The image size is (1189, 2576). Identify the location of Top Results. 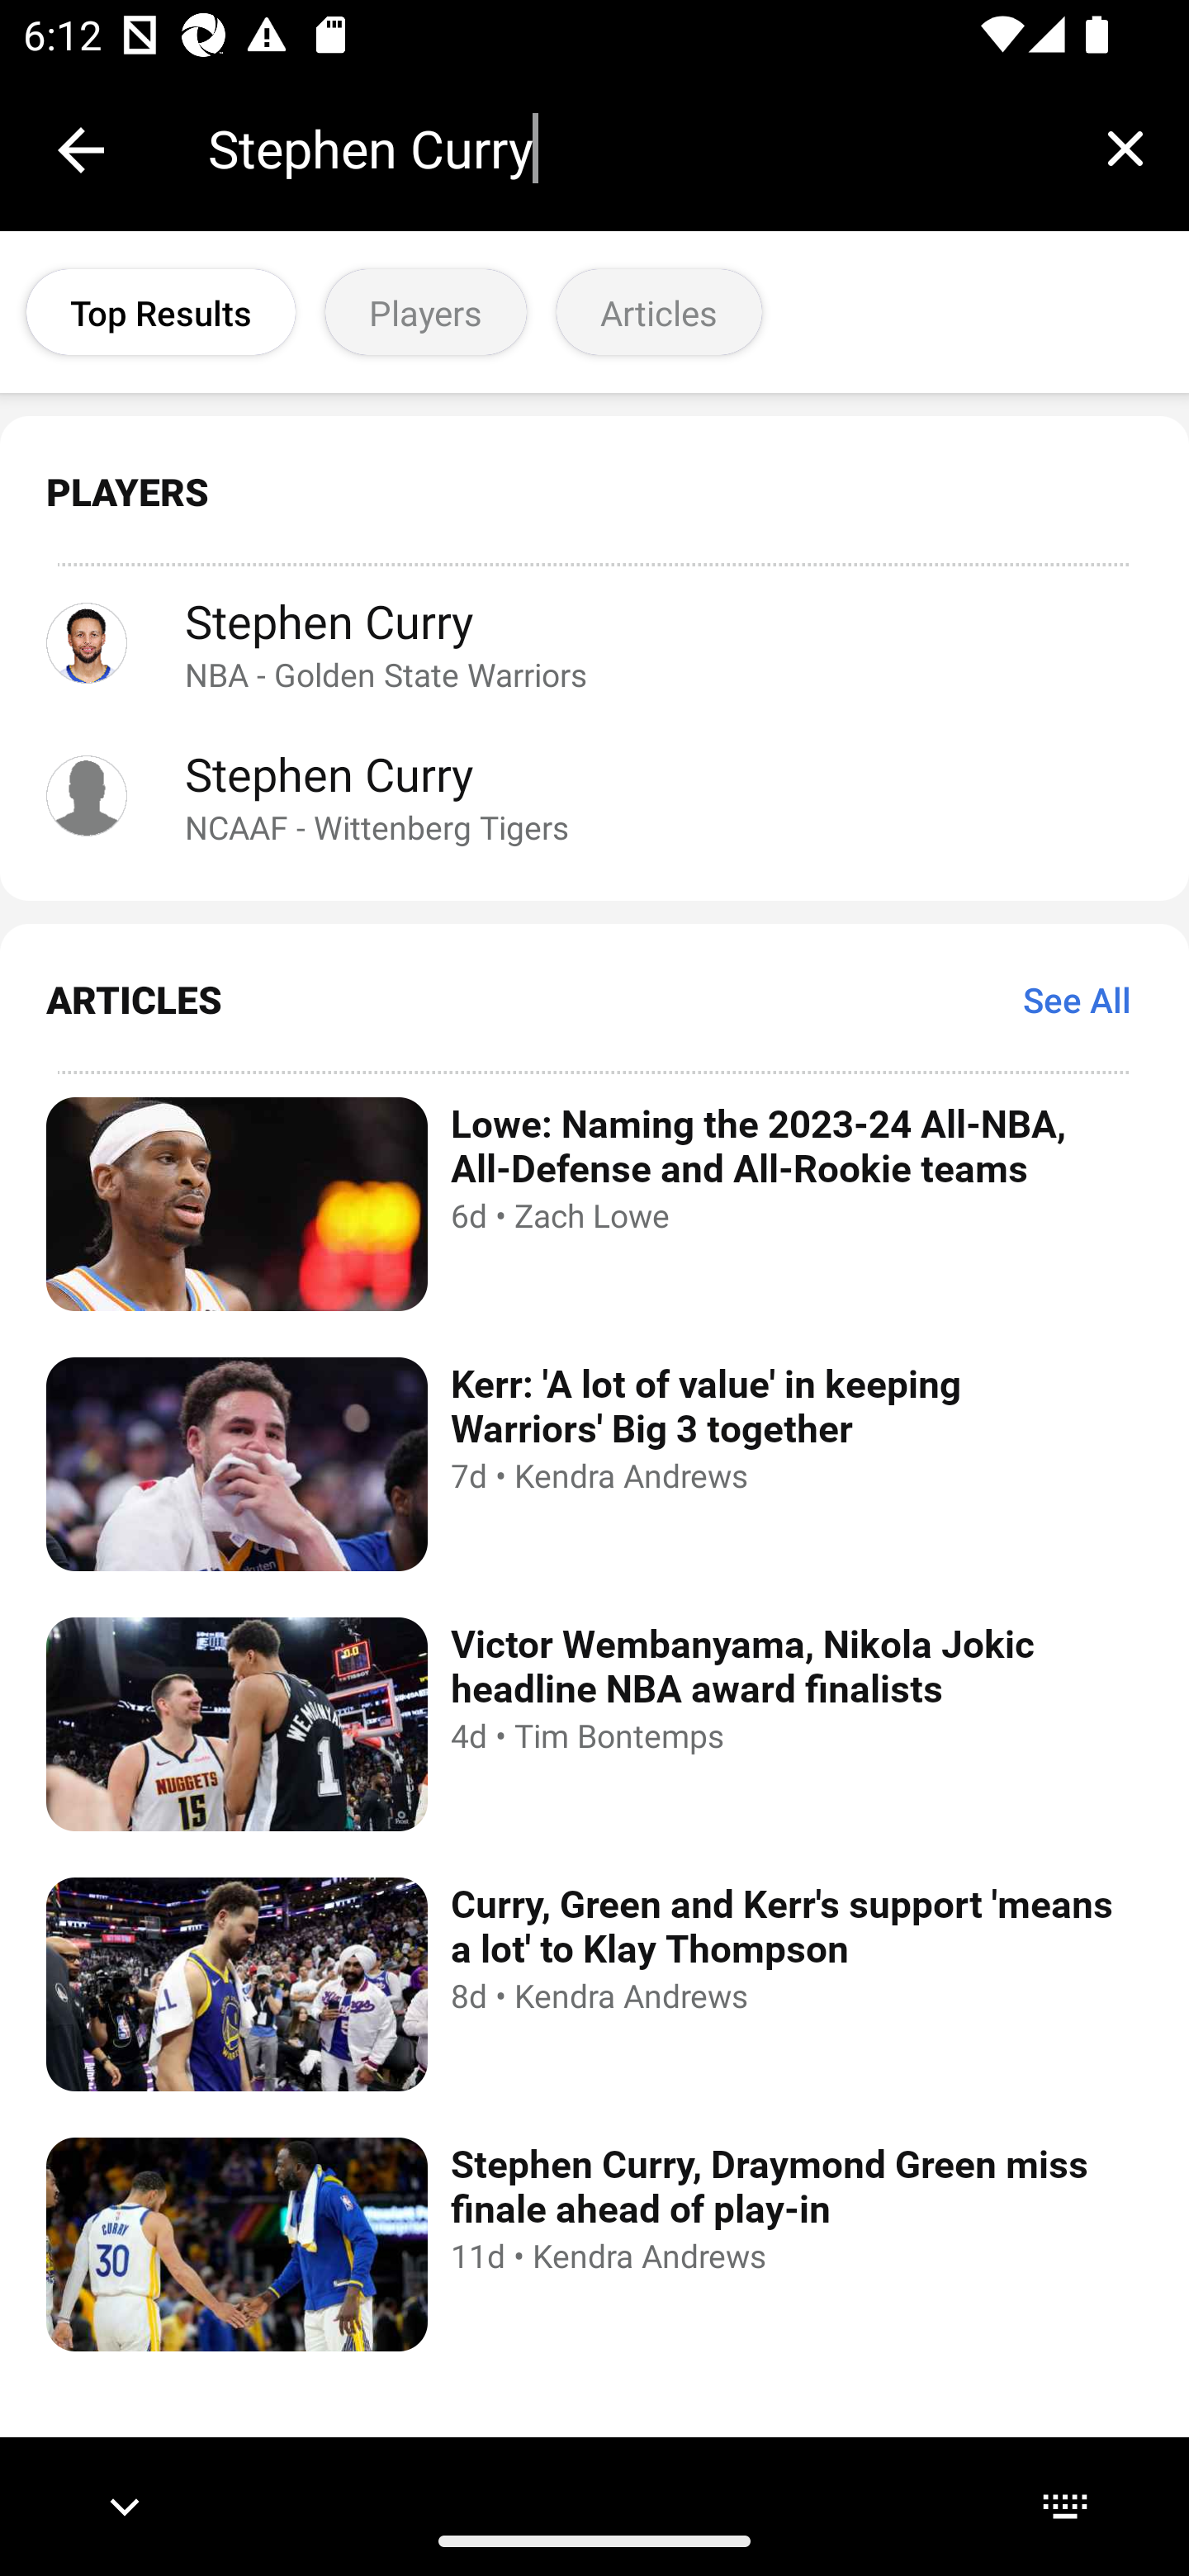
(160, 312).